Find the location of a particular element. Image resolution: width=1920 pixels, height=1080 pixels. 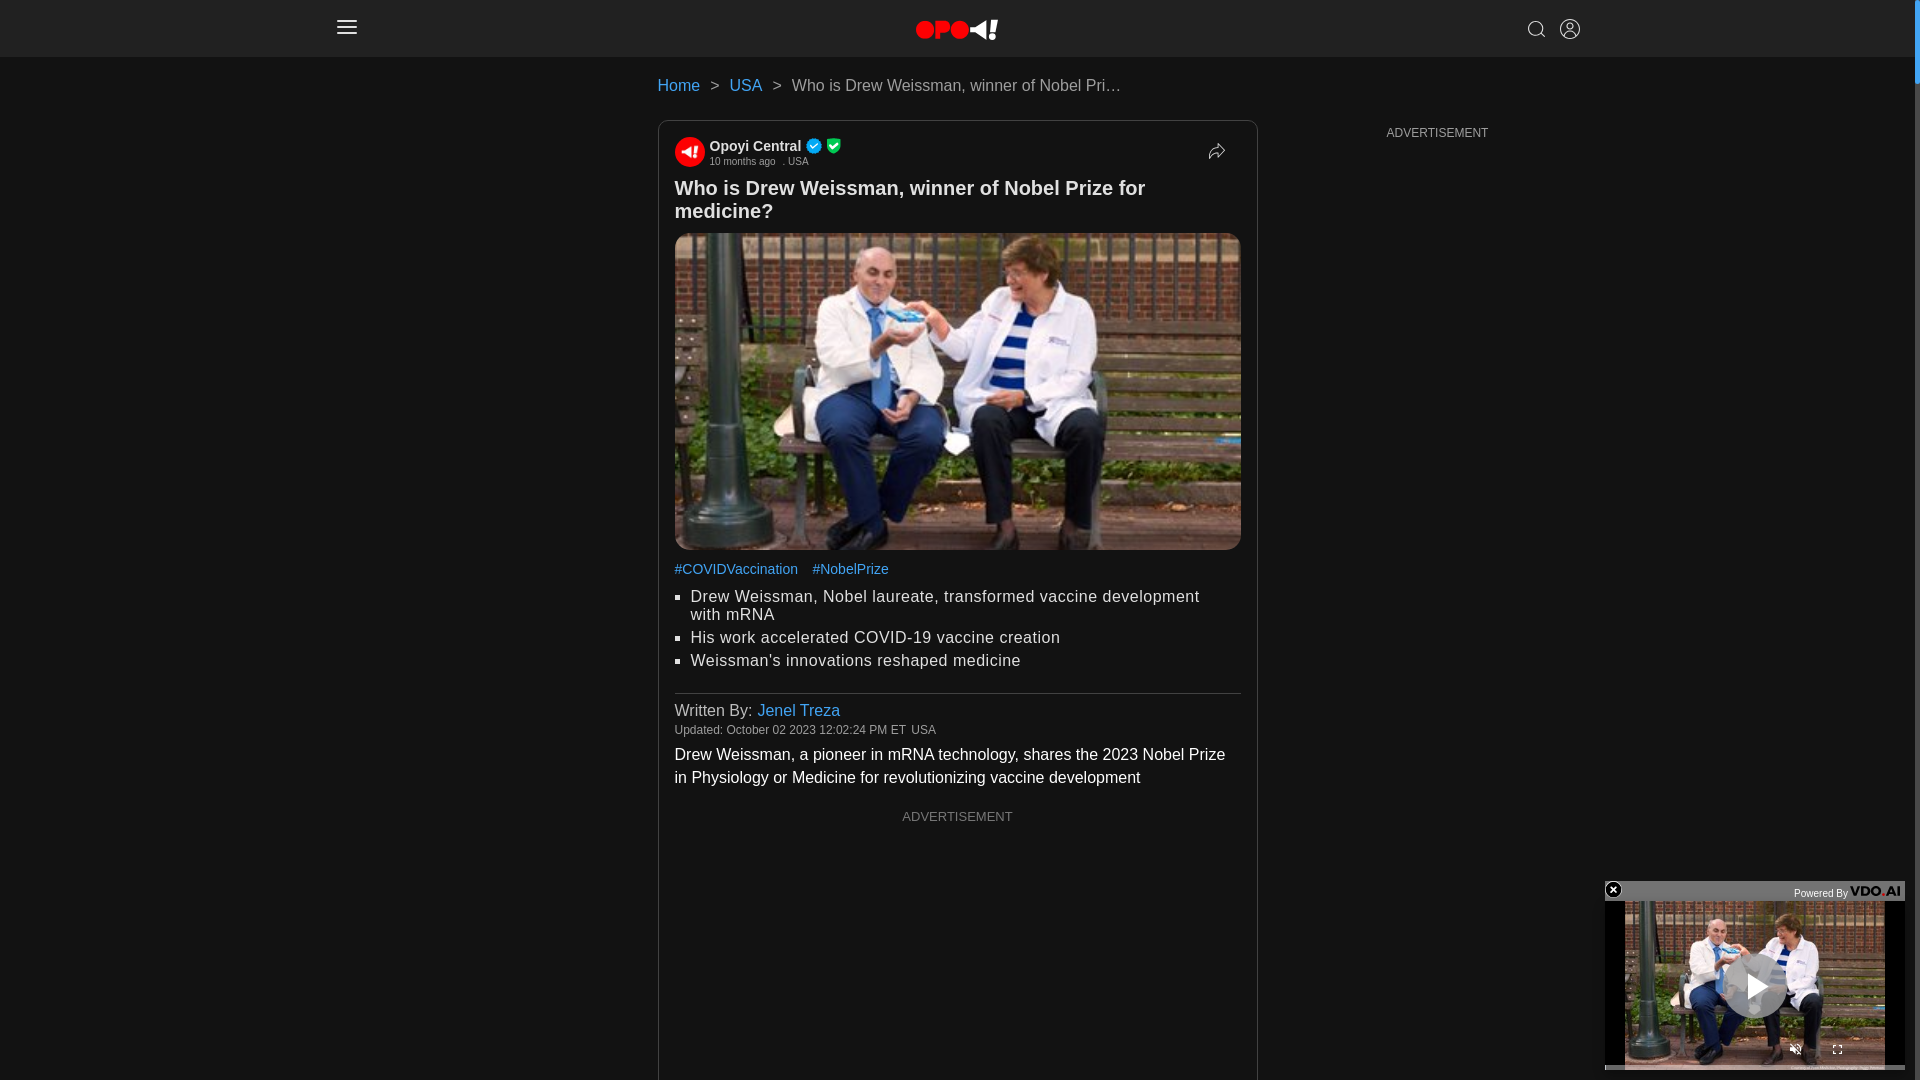

Fullscreen is located at coordinates (1836, 1052).